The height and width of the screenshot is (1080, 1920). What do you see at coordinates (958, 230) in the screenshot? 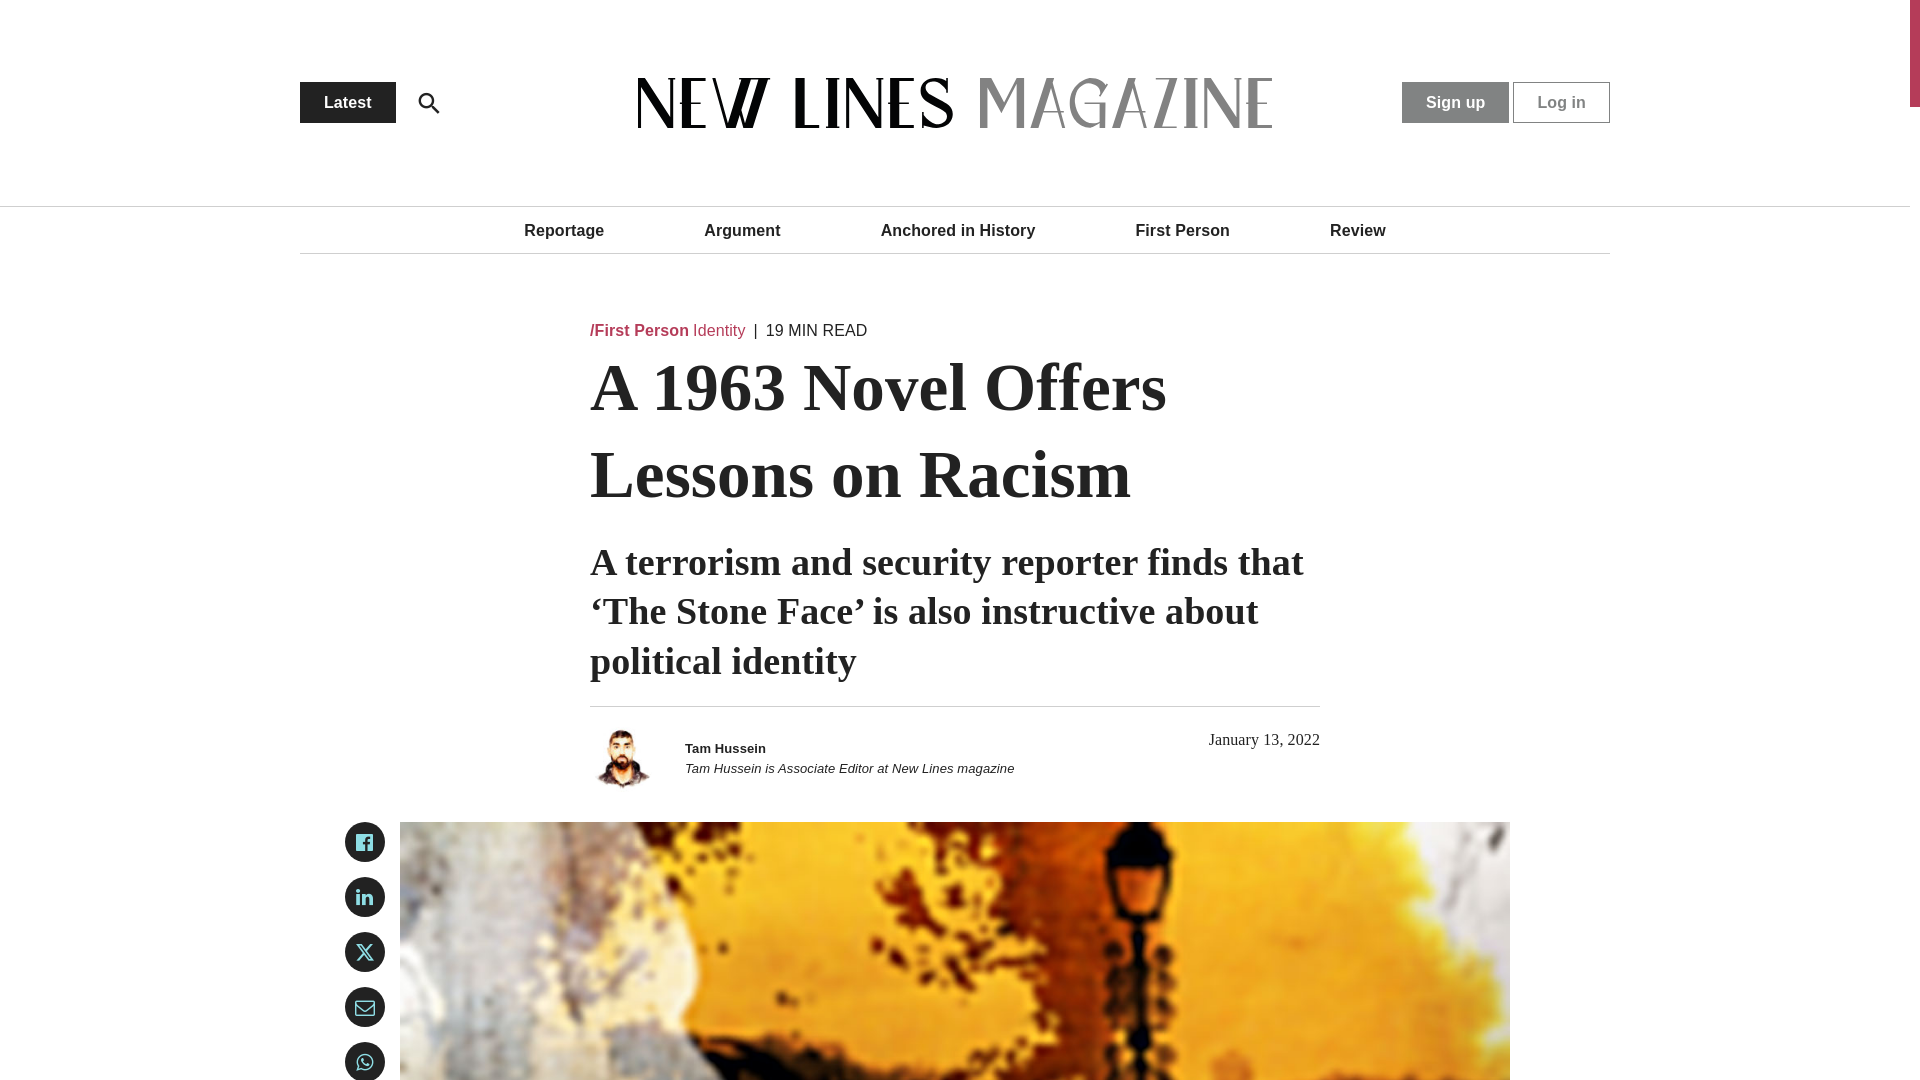
I see `Anchored in History` at bounding box center [958, 230].